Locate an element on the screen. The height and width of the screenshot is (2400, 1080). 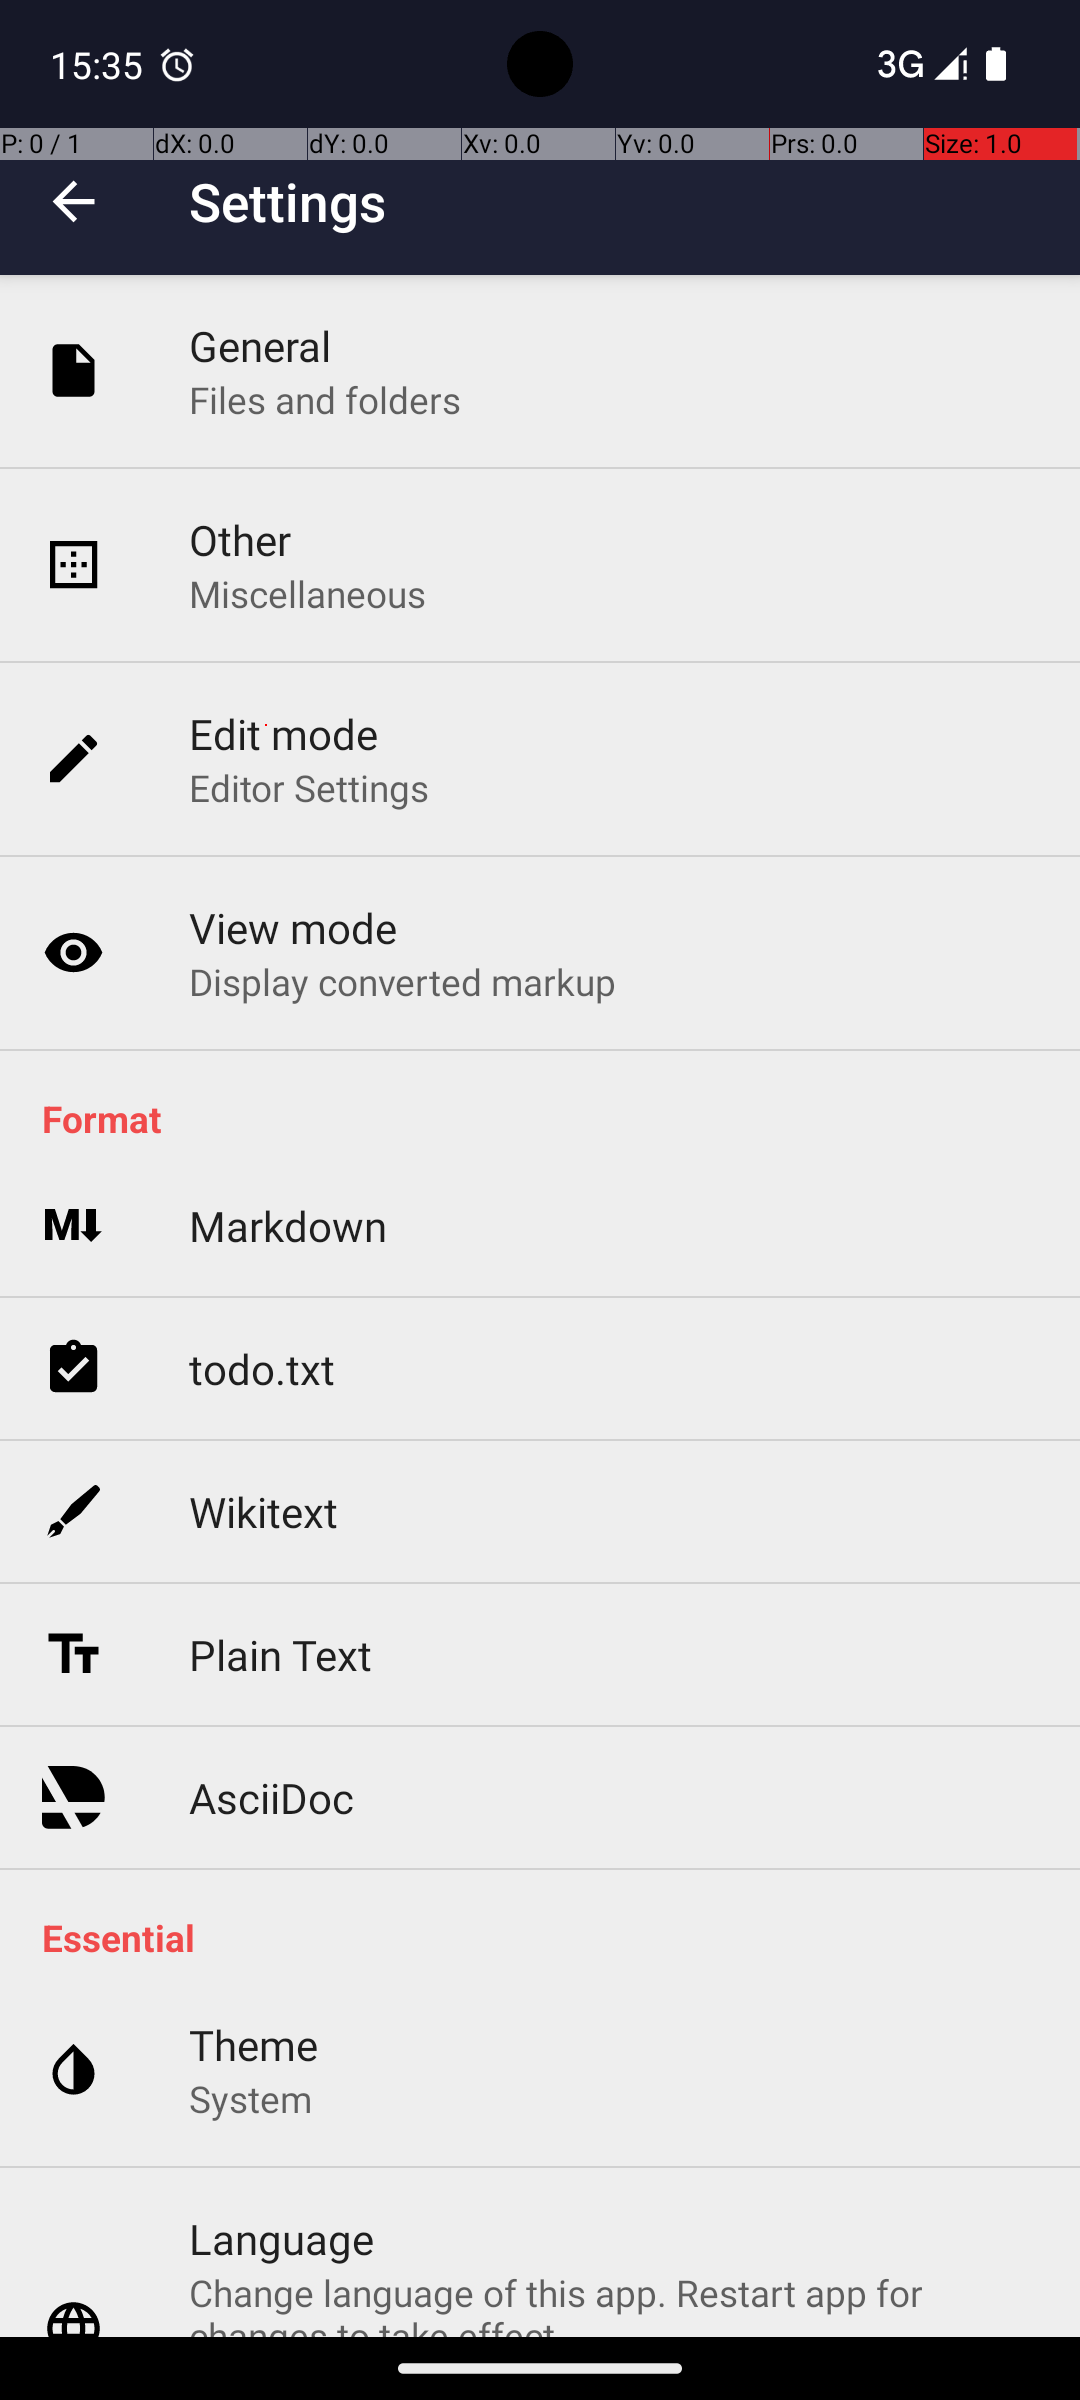
Change language of this app. Restart app for changes to take effect

English (English, United States) is located at coordinates (614, 2302).